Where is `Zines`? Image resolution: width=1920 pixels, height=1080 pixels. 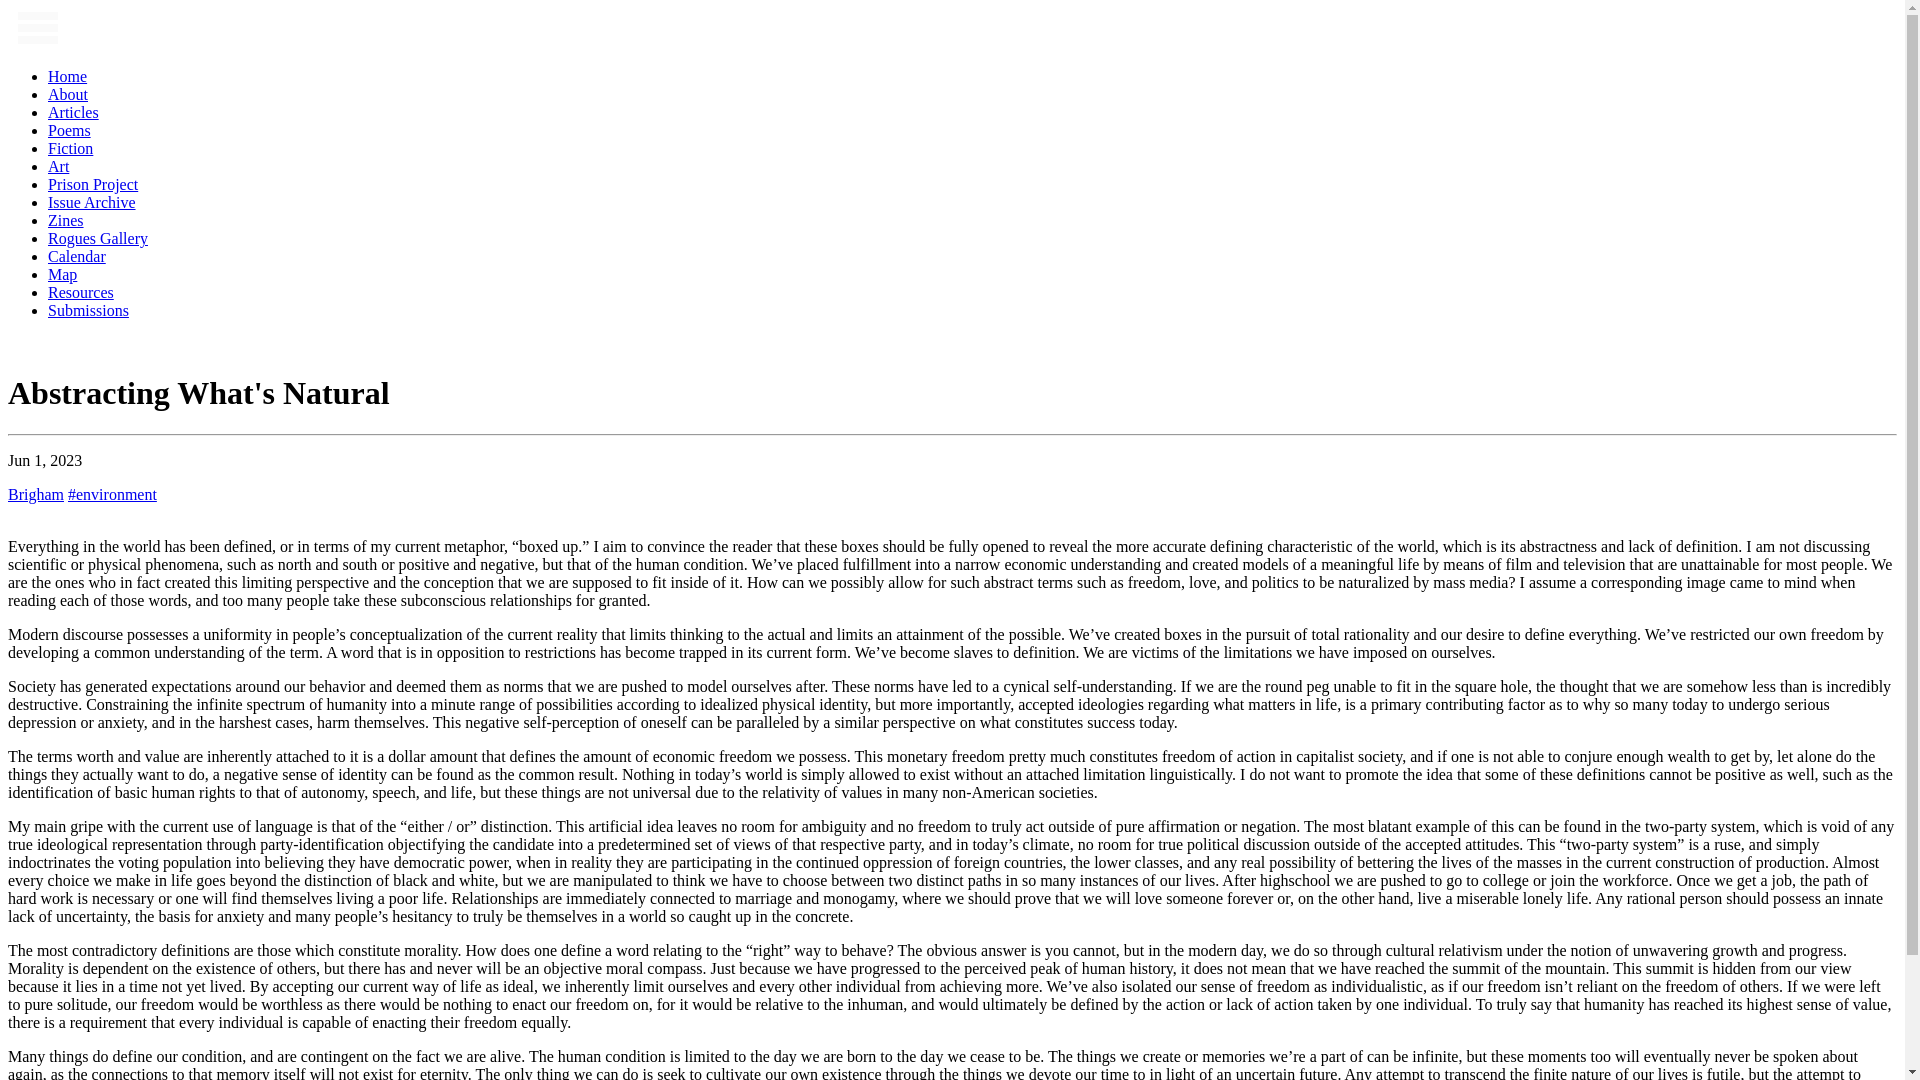 Zines is located at coordinates (66, 220).